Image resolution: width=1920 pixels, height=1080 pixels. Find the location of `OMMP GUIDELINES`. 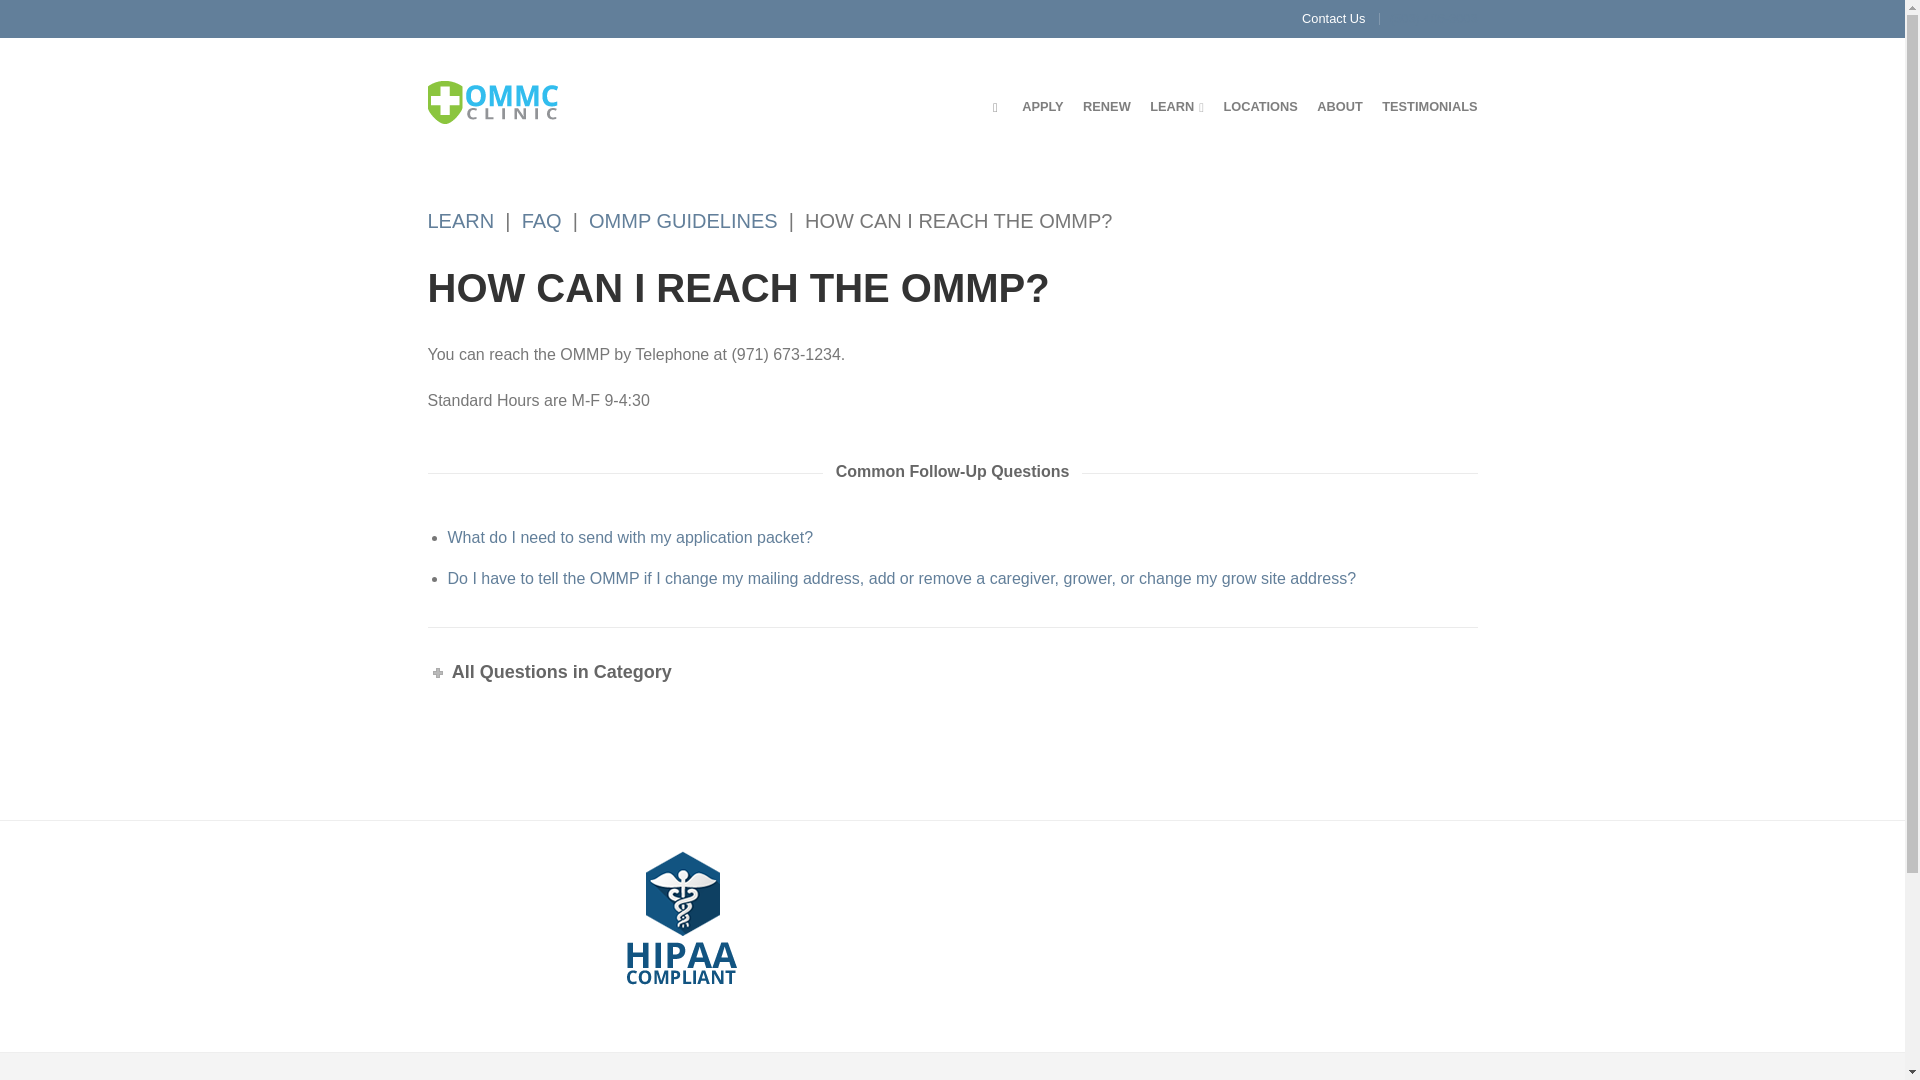

OMMP GUIDELINES is located at coordinates (683, 220).